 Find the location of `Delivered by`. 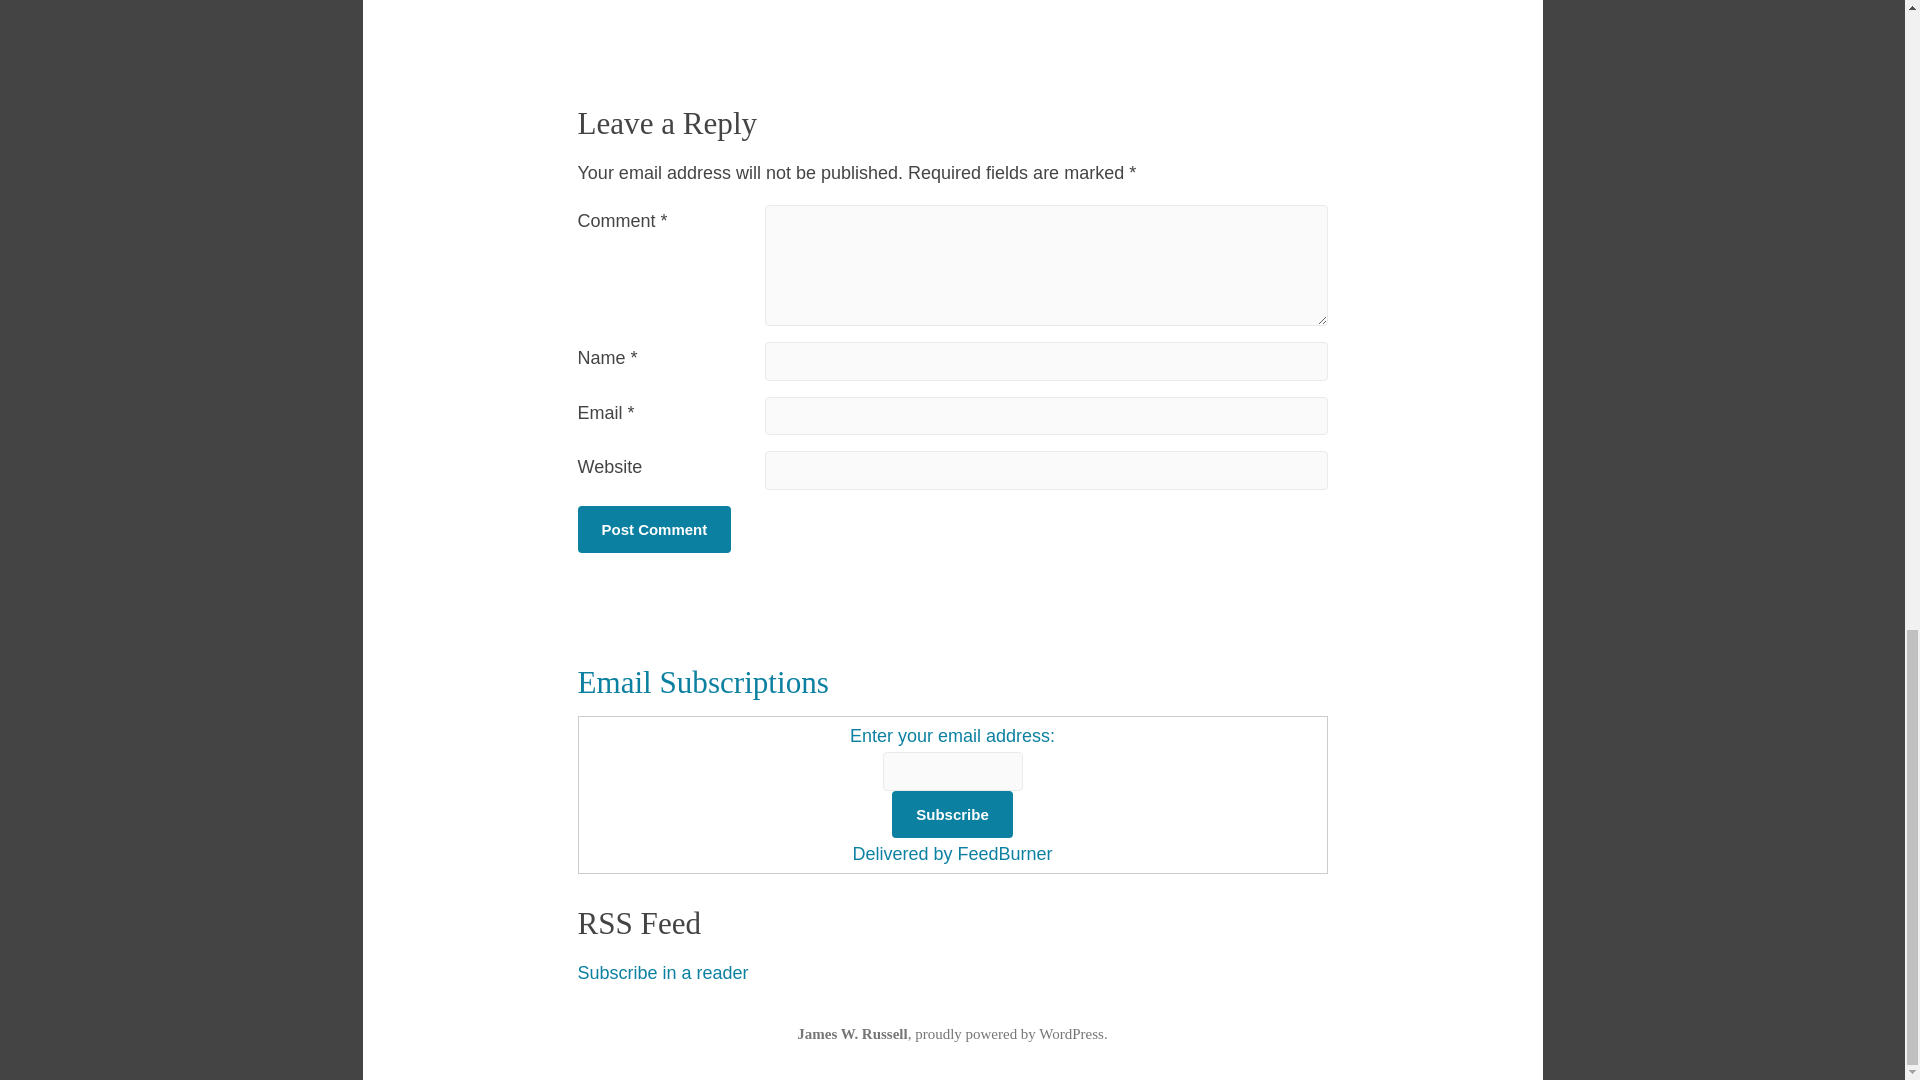

Delivered by is located at coordinates (904, 854).